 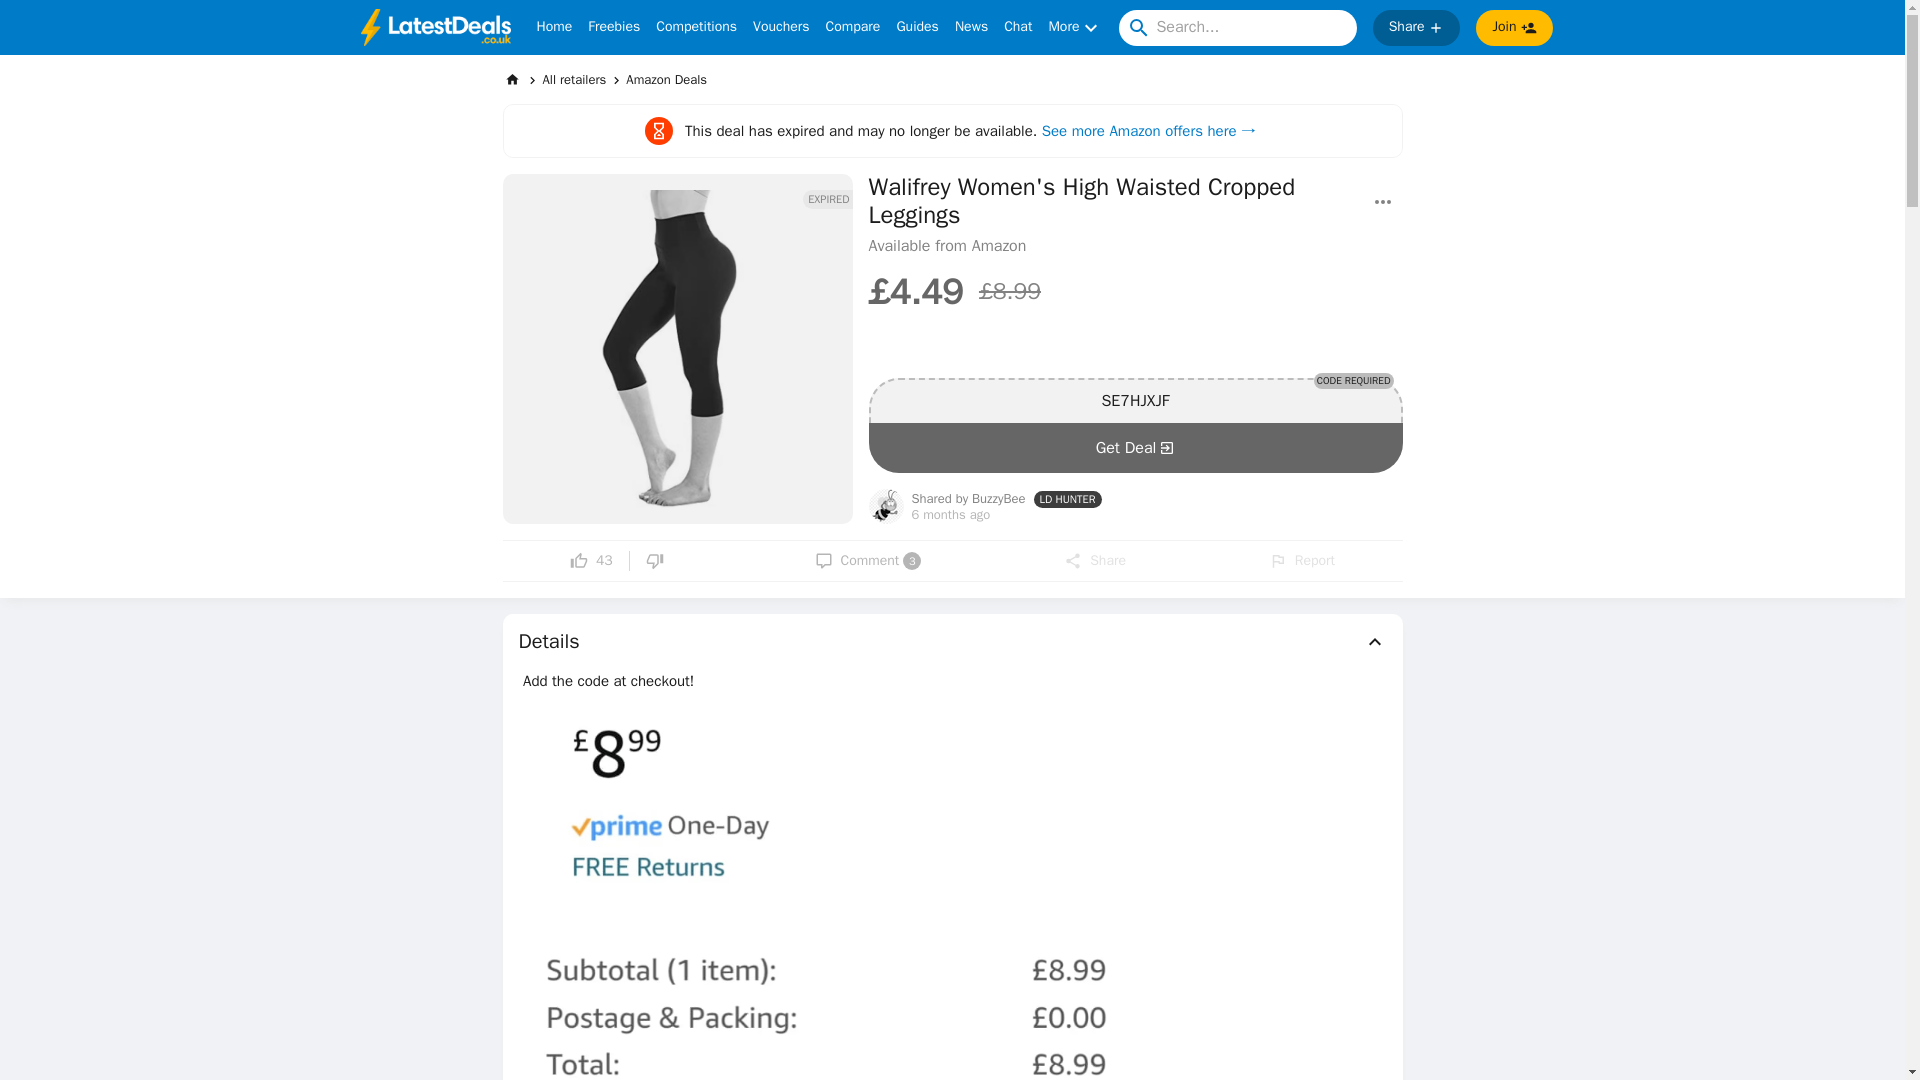 I want to click on 43, so click(x=591, y=560).